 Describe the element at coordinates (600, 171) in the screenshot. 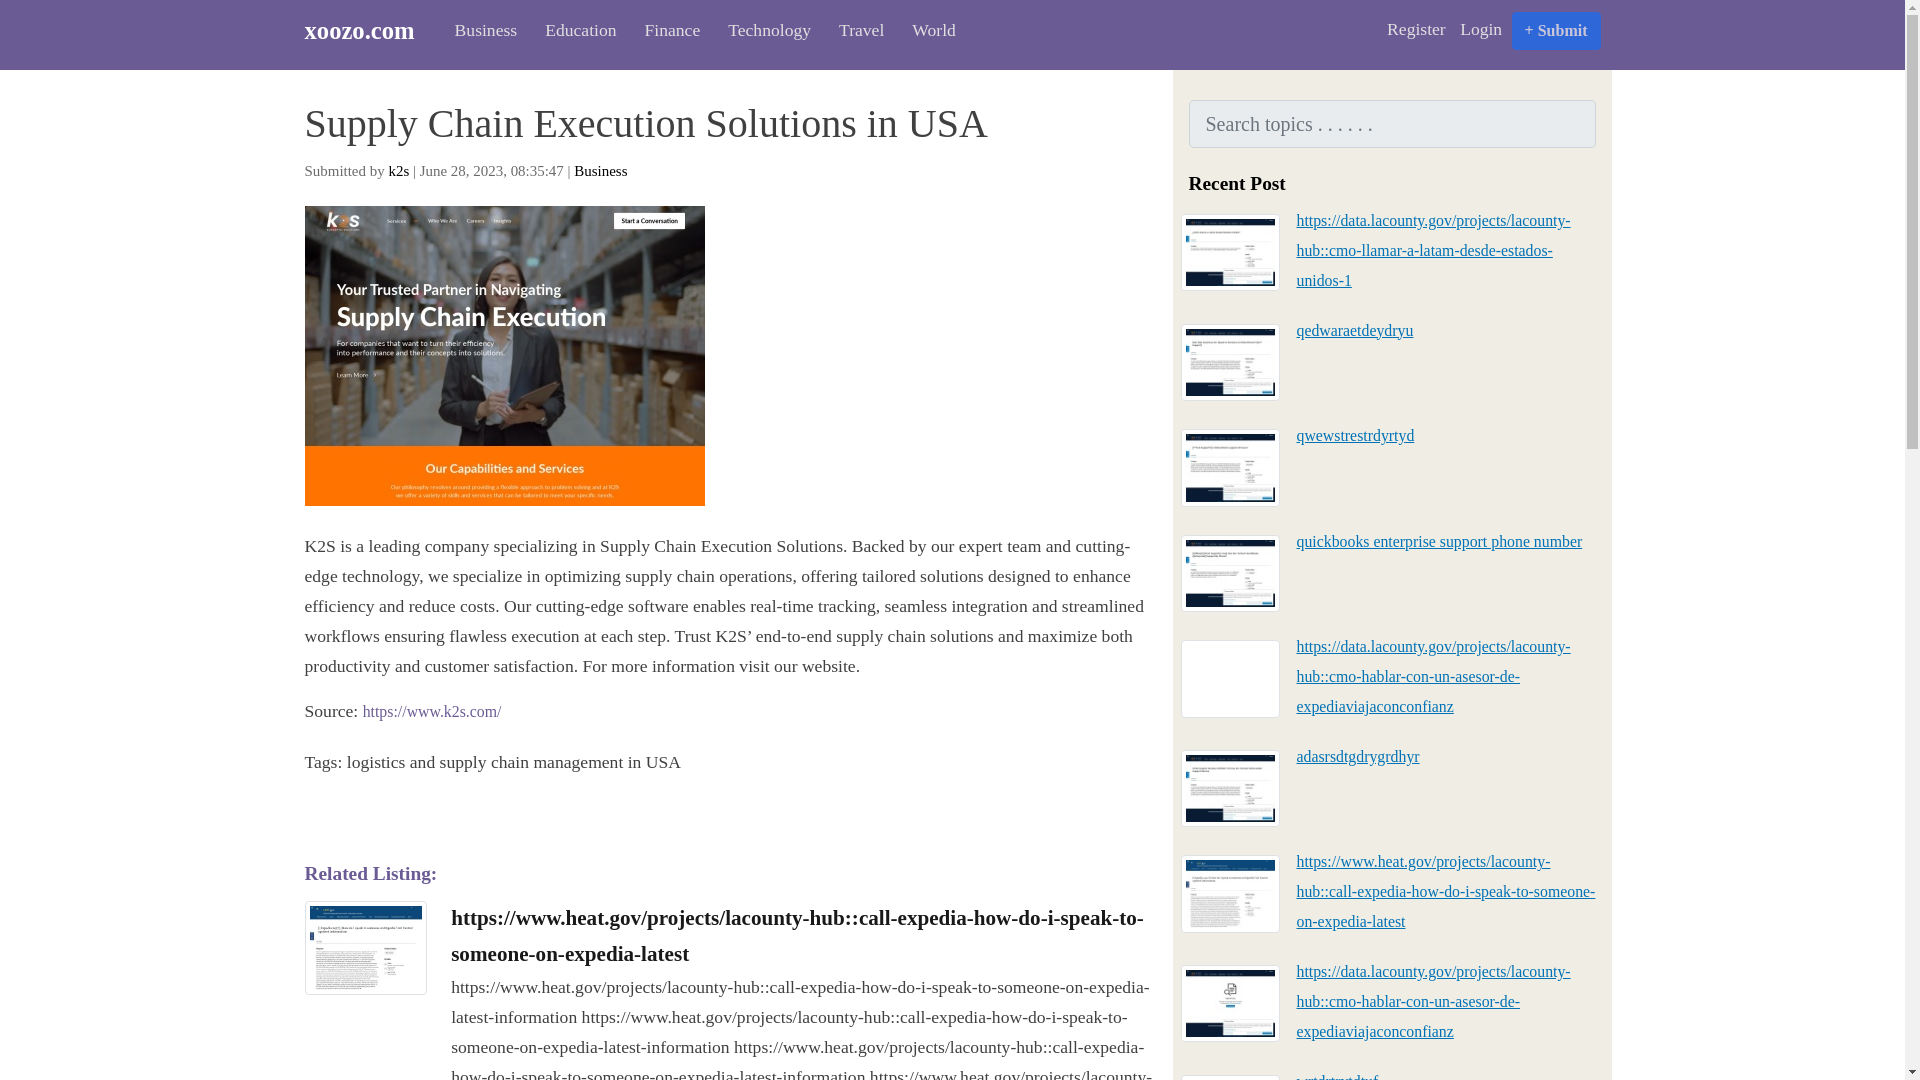

I see `Business` at that location.